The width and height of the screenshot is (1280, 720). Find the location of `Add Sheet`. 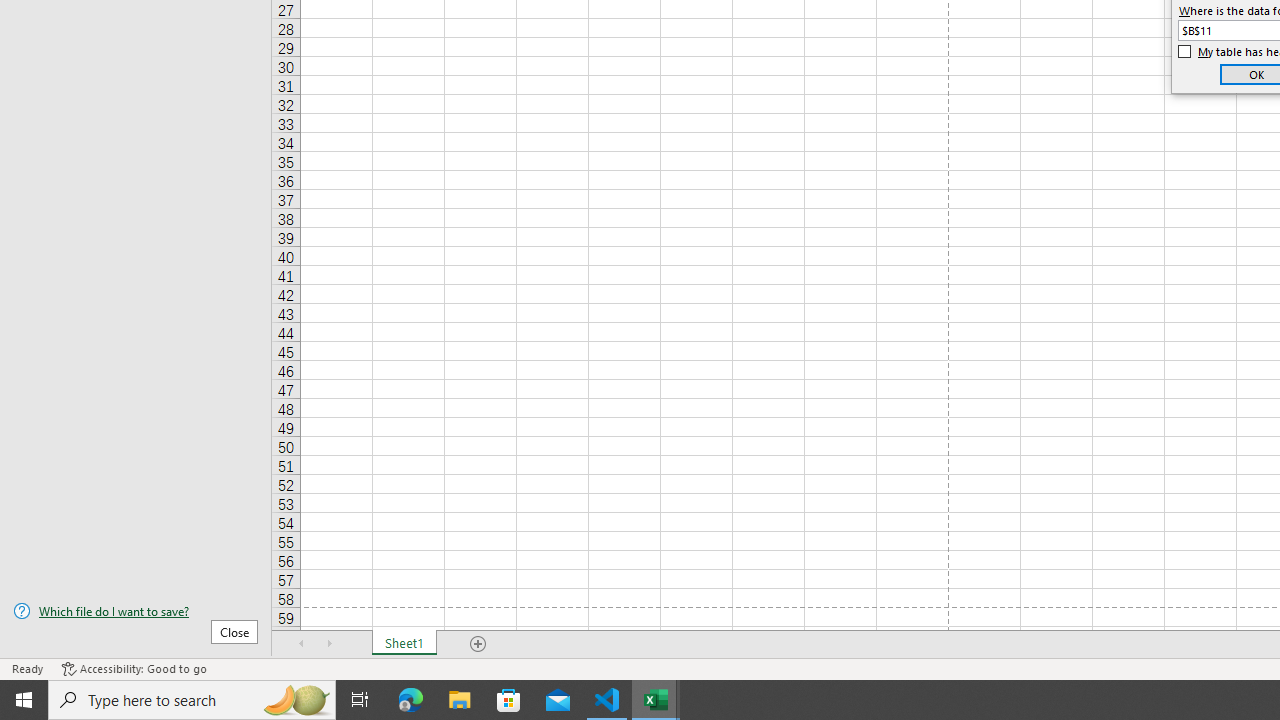

Add Sheet is located at coordinates (478, 644).